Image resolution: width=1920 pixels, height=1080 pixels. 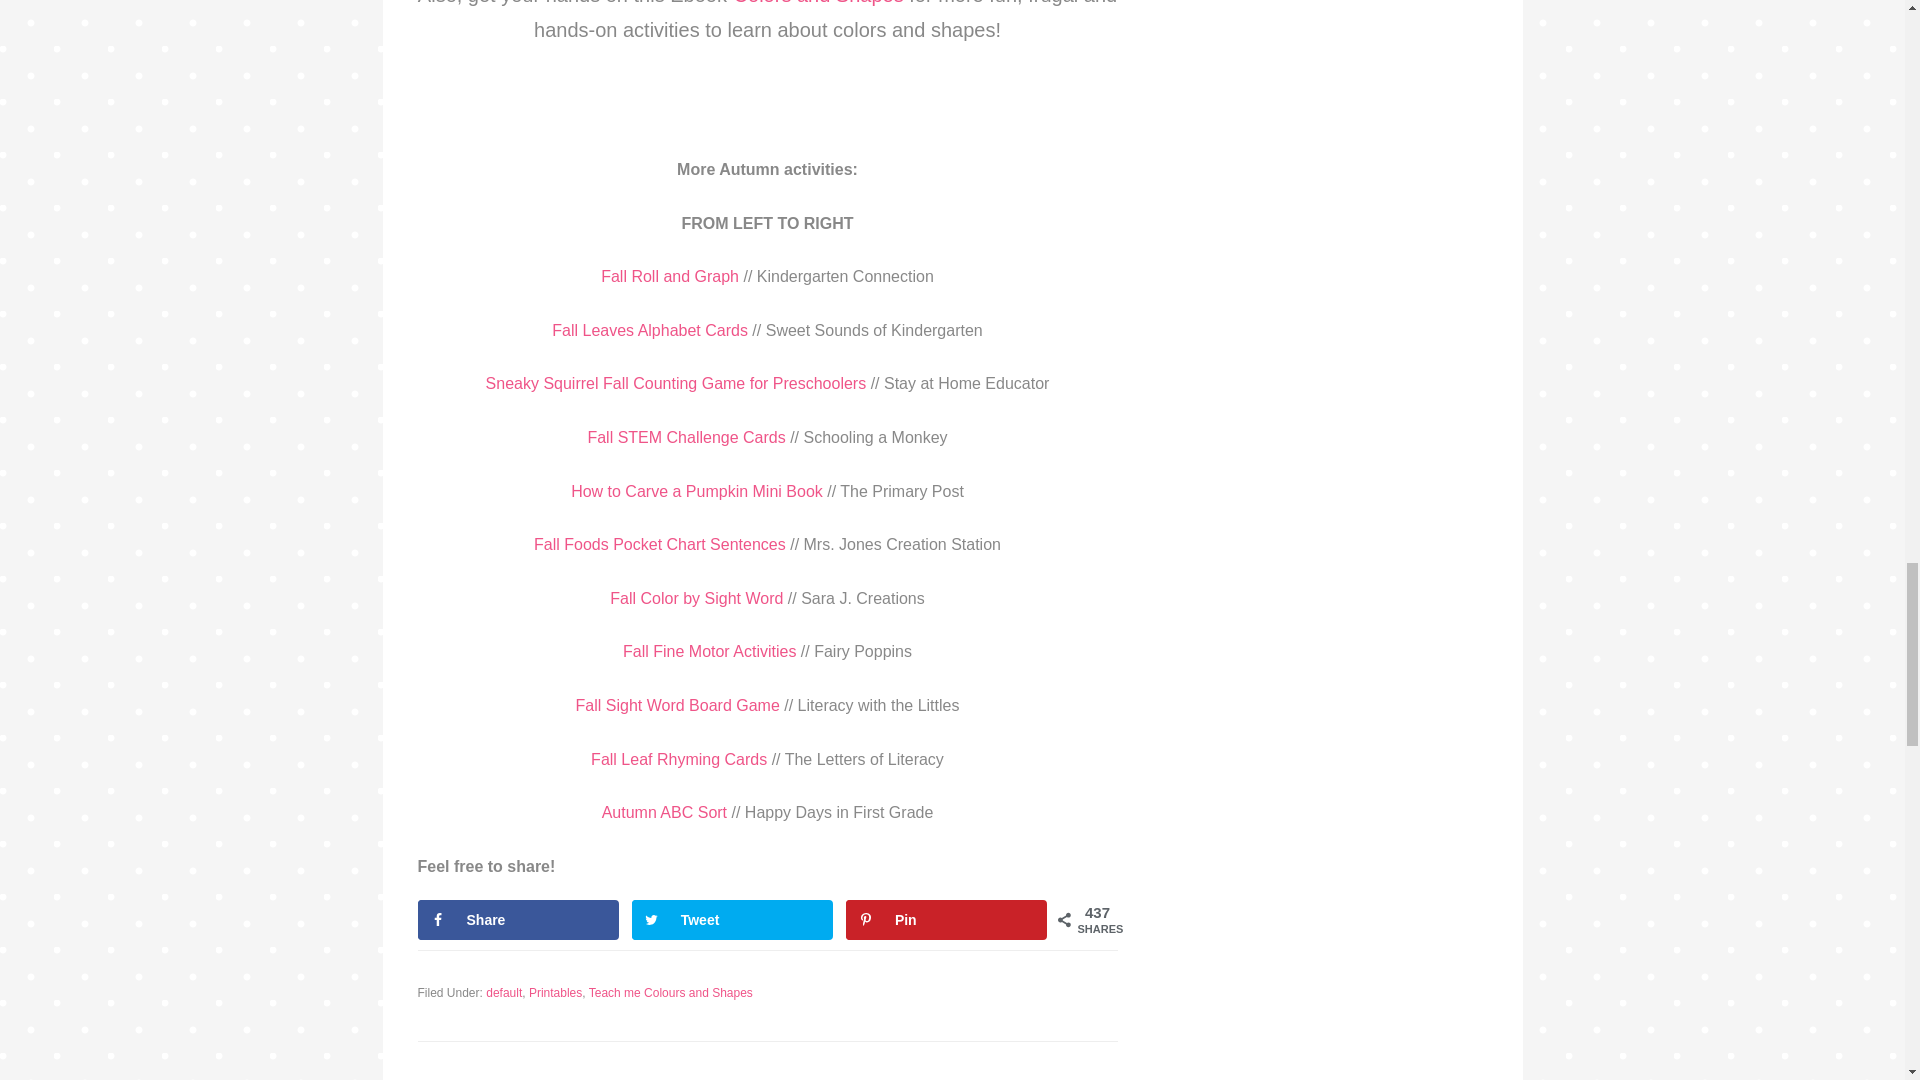 What do you see at coordinates (519, 919) in the screenshot?
I see `Share on Facebook` at bounding box center [519, 919].